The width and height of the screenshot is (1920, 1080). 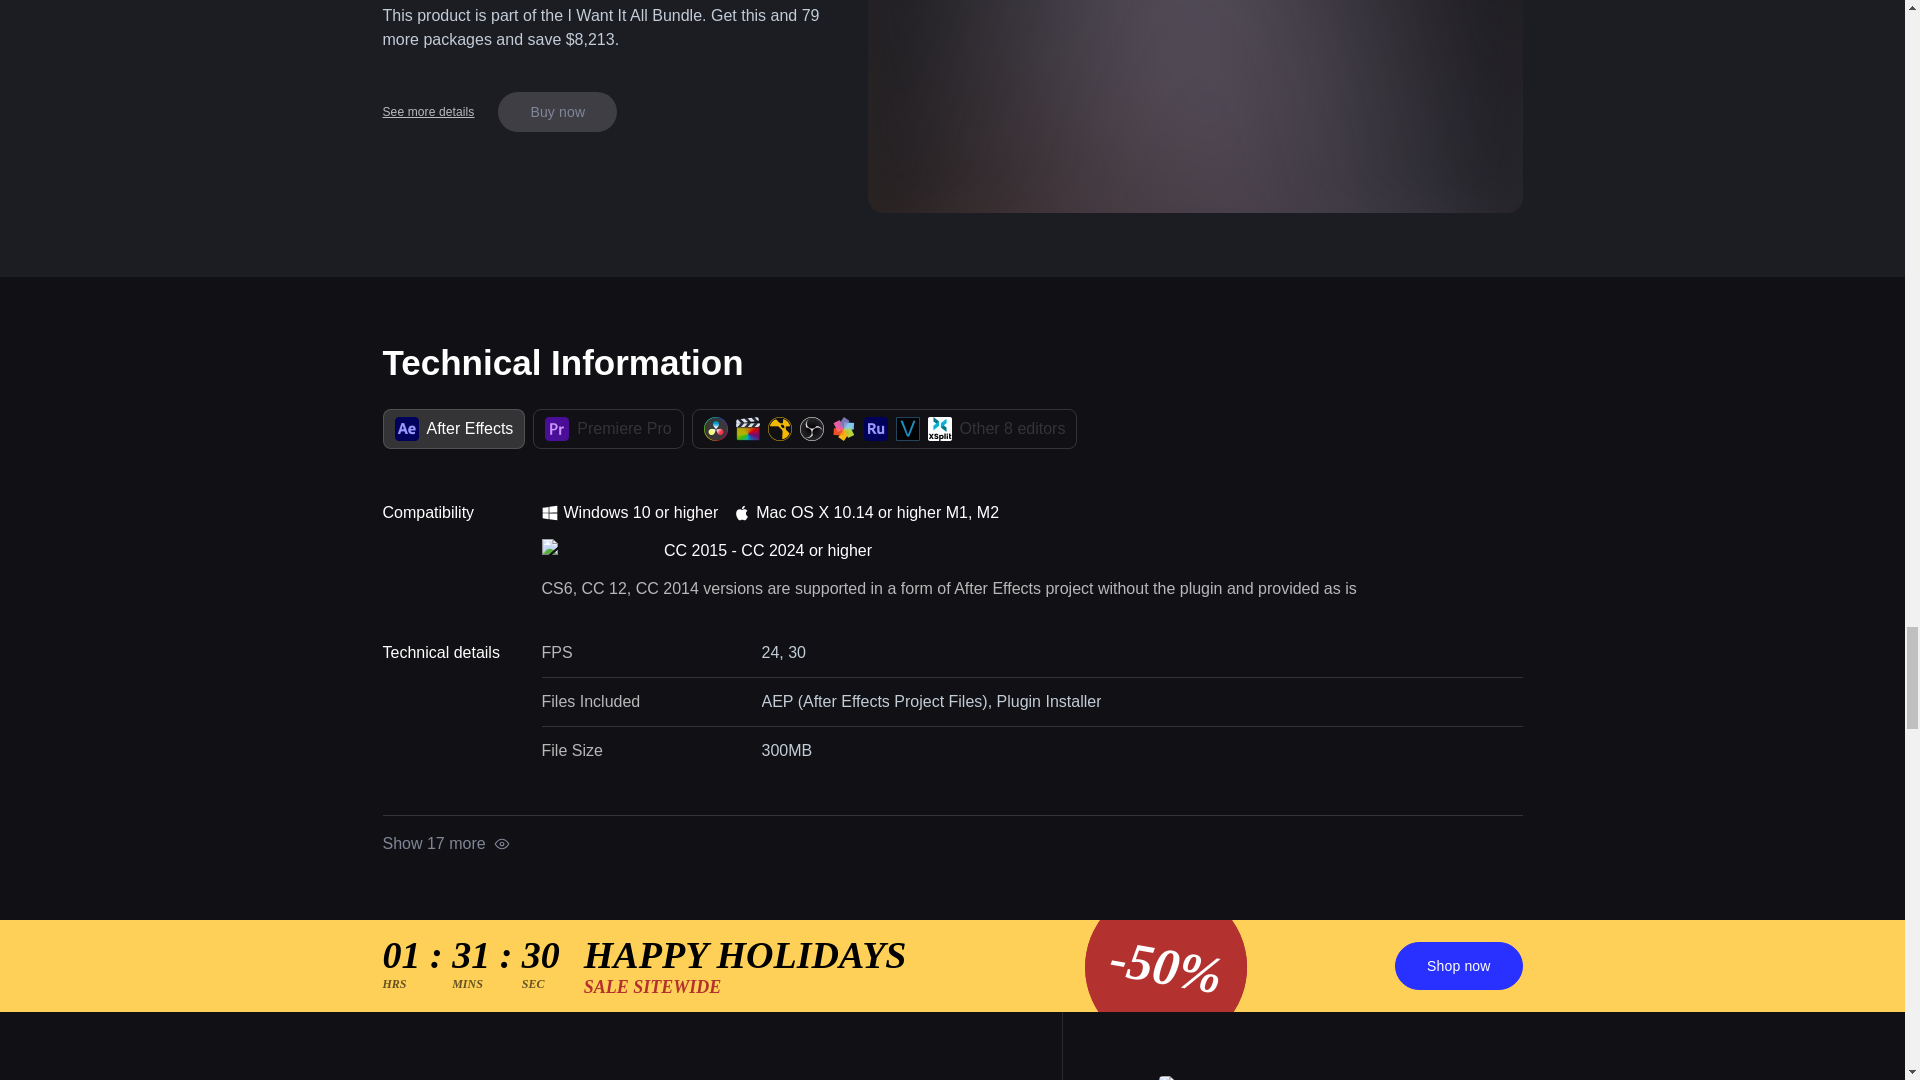 What do you see at coordinates (556, 111) in the screenshot?
I see `Buy now` at bounding box center [556, 111].